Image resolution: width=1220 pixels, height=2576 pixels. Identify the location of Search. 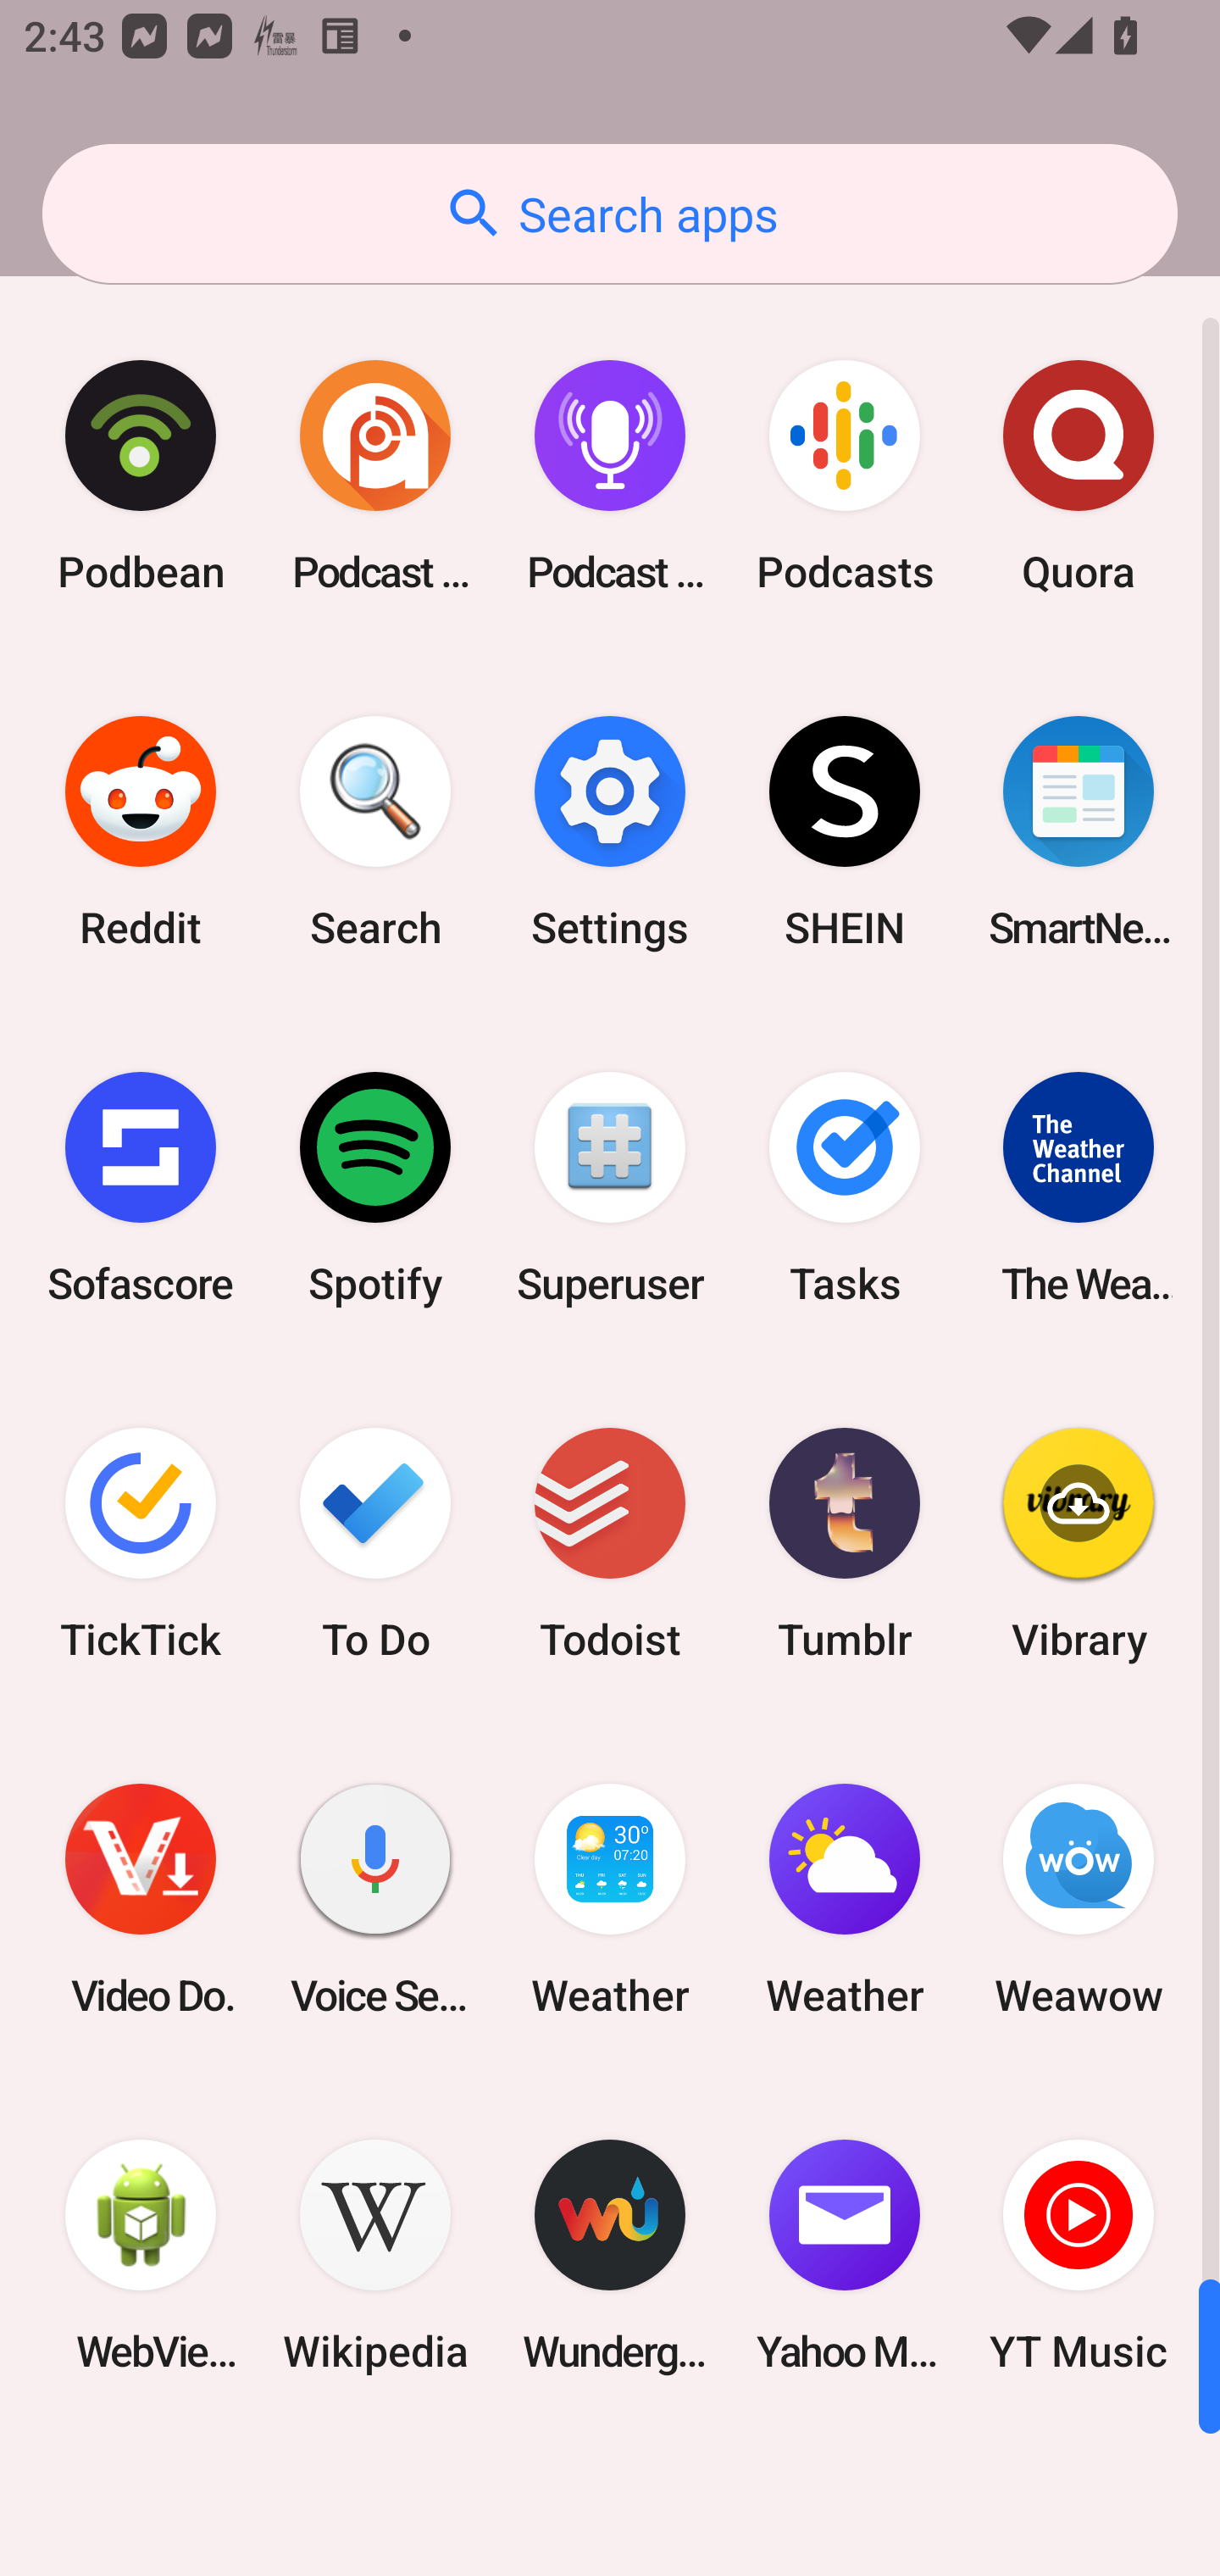
(375, 832).